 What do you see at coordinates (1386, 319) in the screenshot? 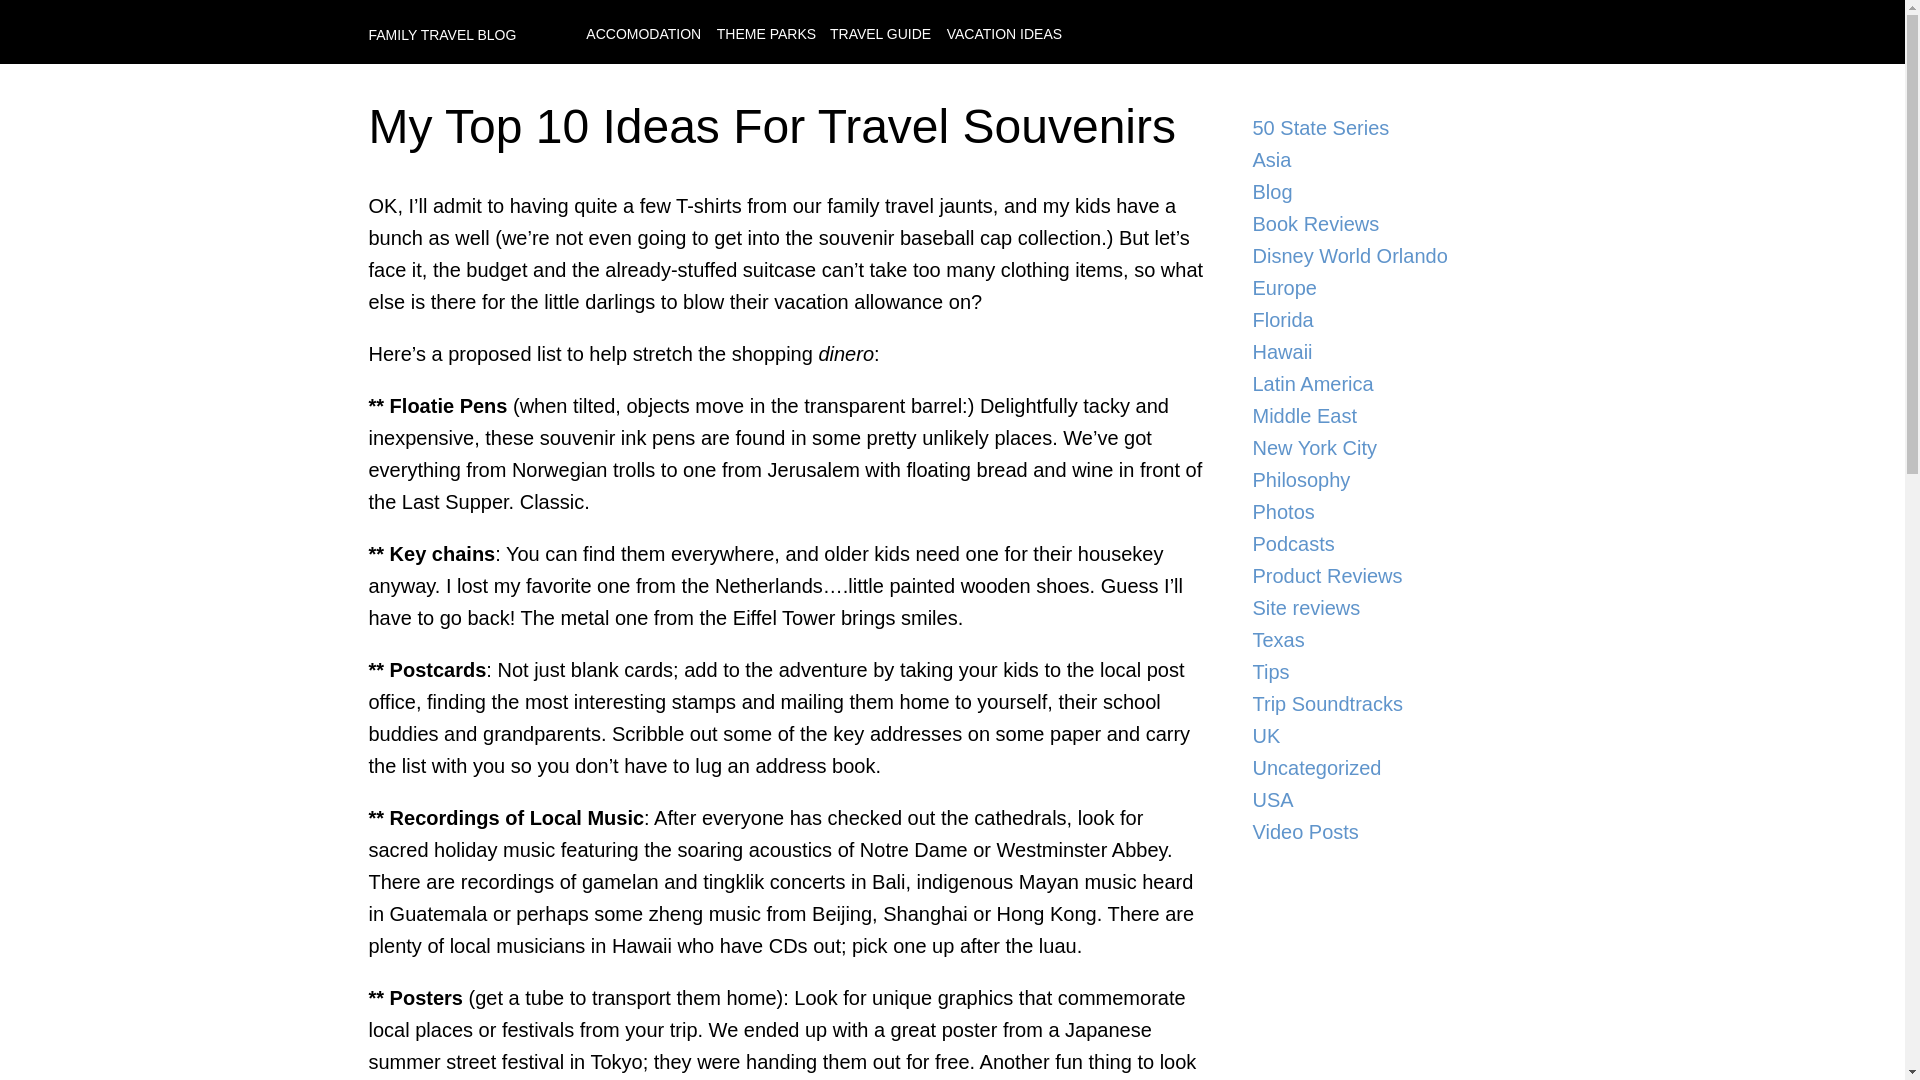
I see `Florida` at bounding box center [1386, 319].